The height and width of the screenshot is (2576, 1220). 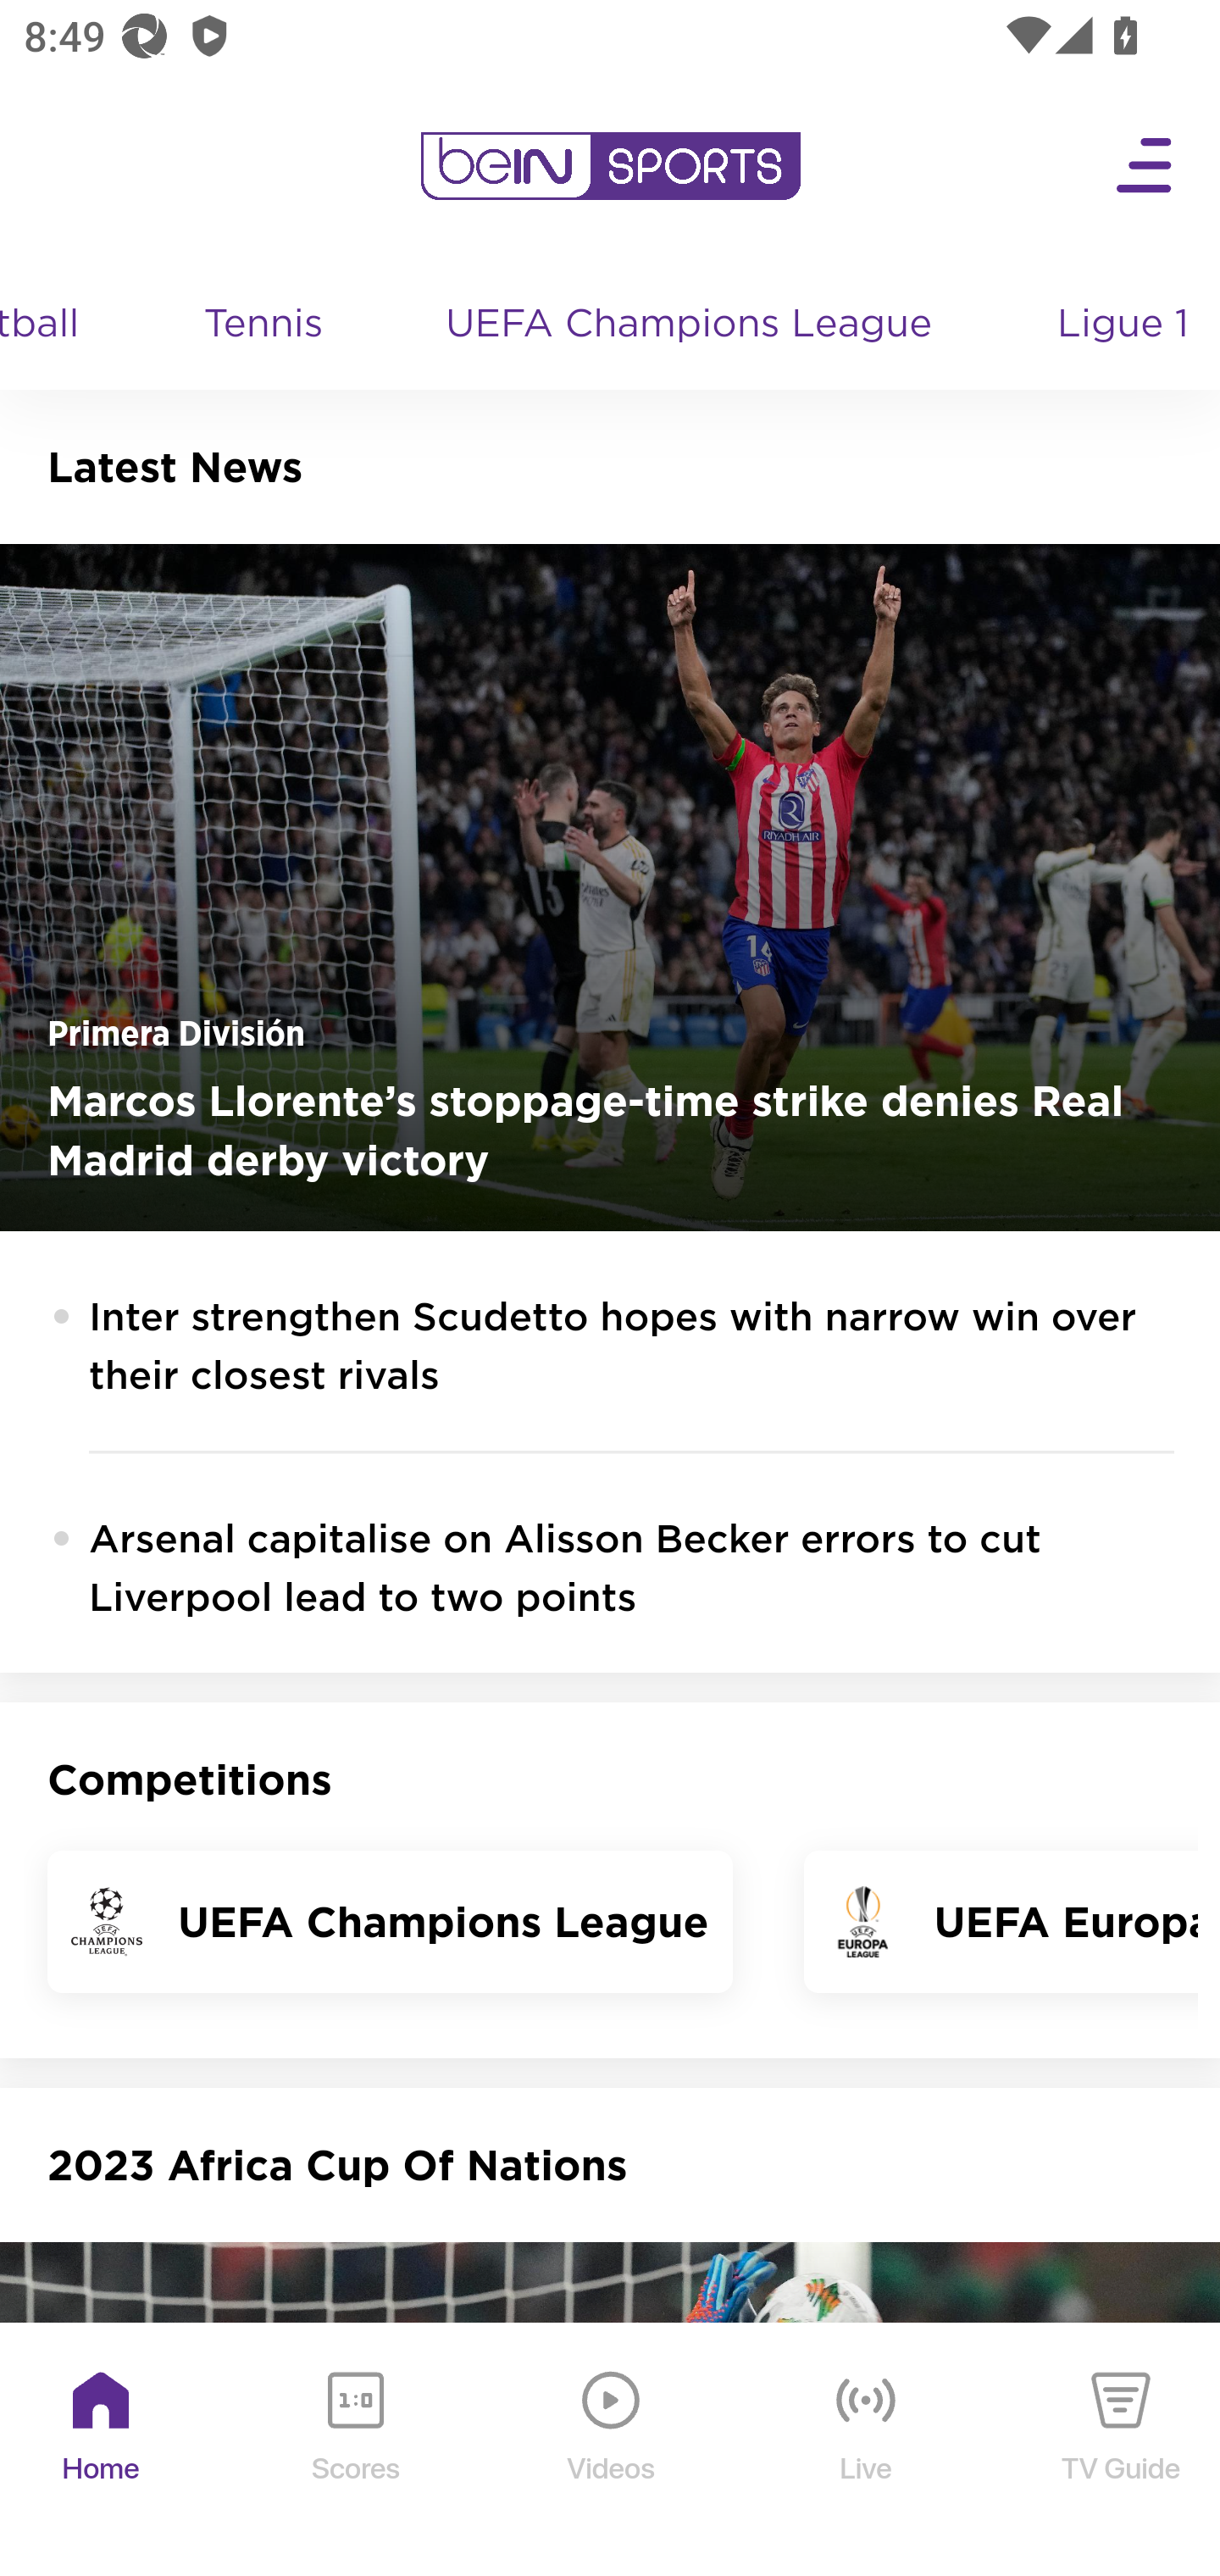 I want to click on Scores Scores Icon Scores, so click(x=355, y=2451).